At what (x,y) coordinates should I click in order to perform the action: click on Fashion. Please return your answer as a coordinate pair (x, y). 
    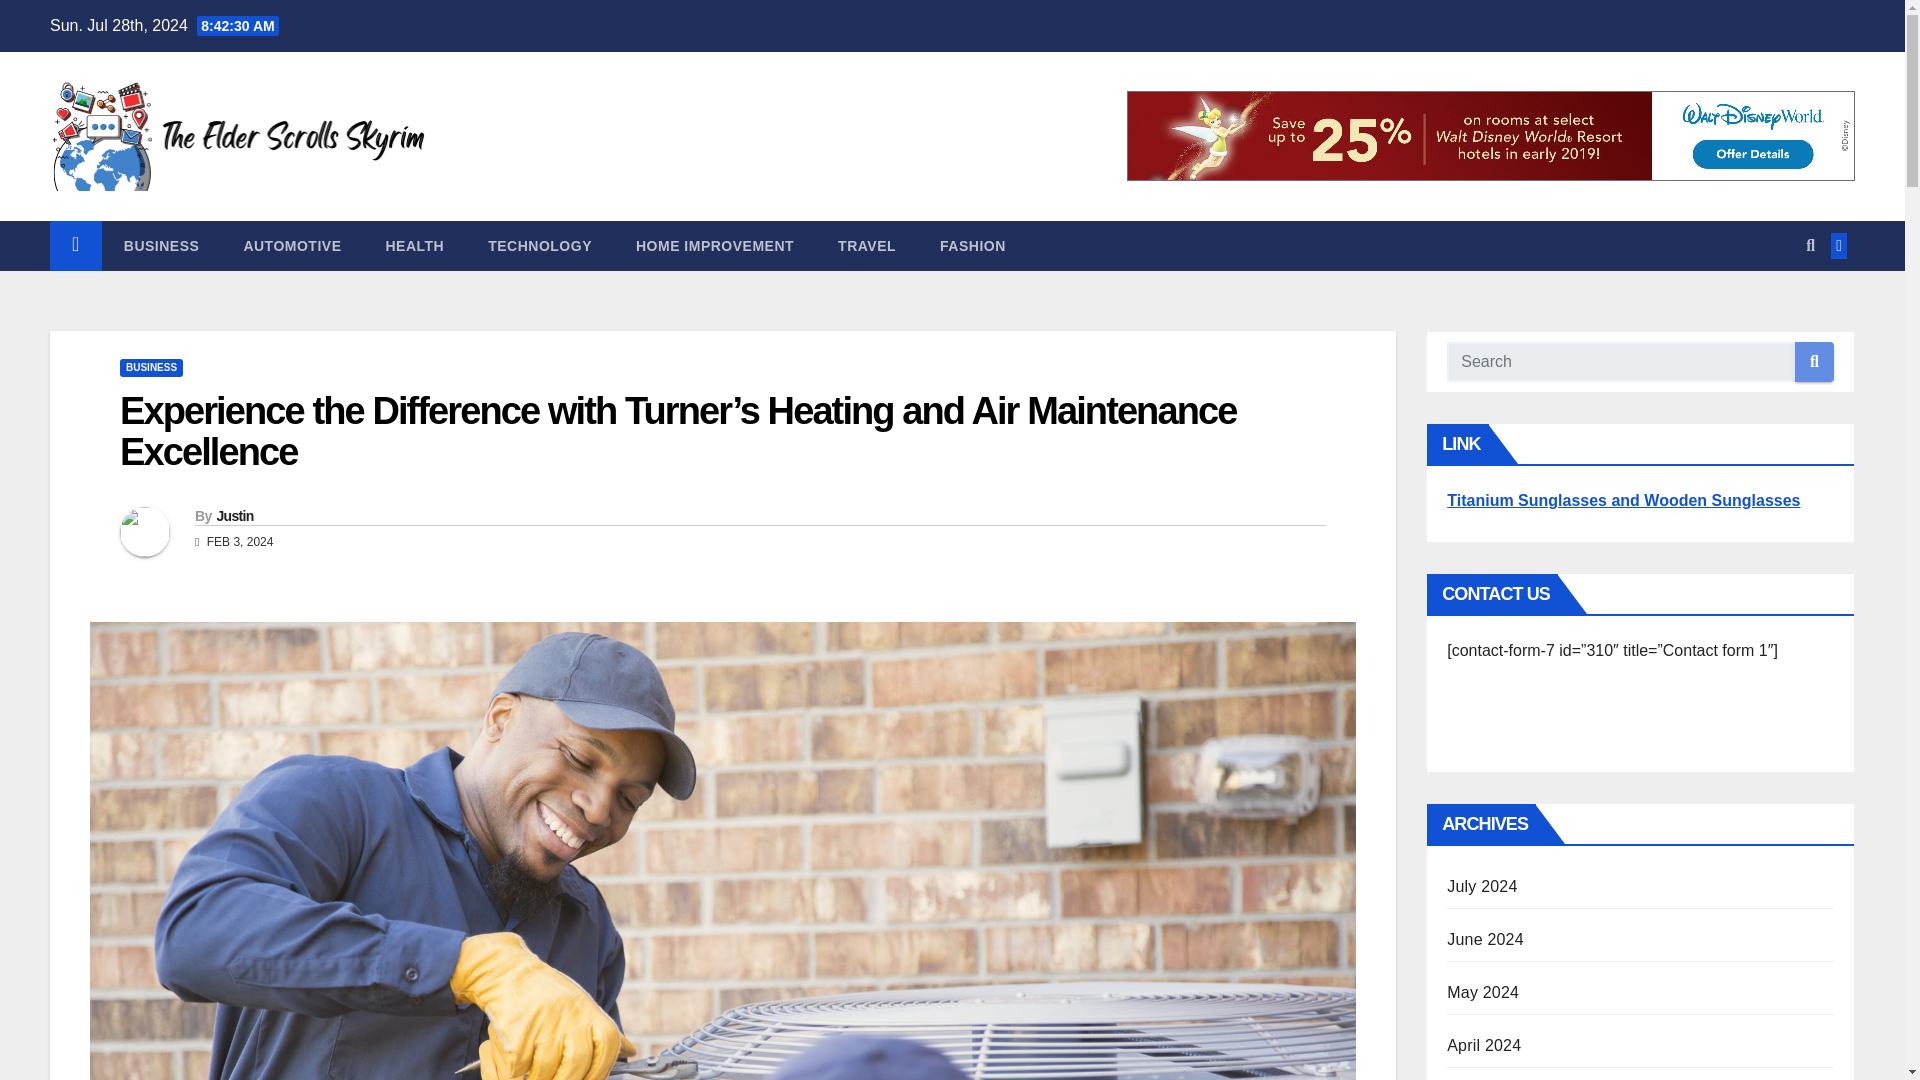
    Looking at the image, I should click on (972, 246).